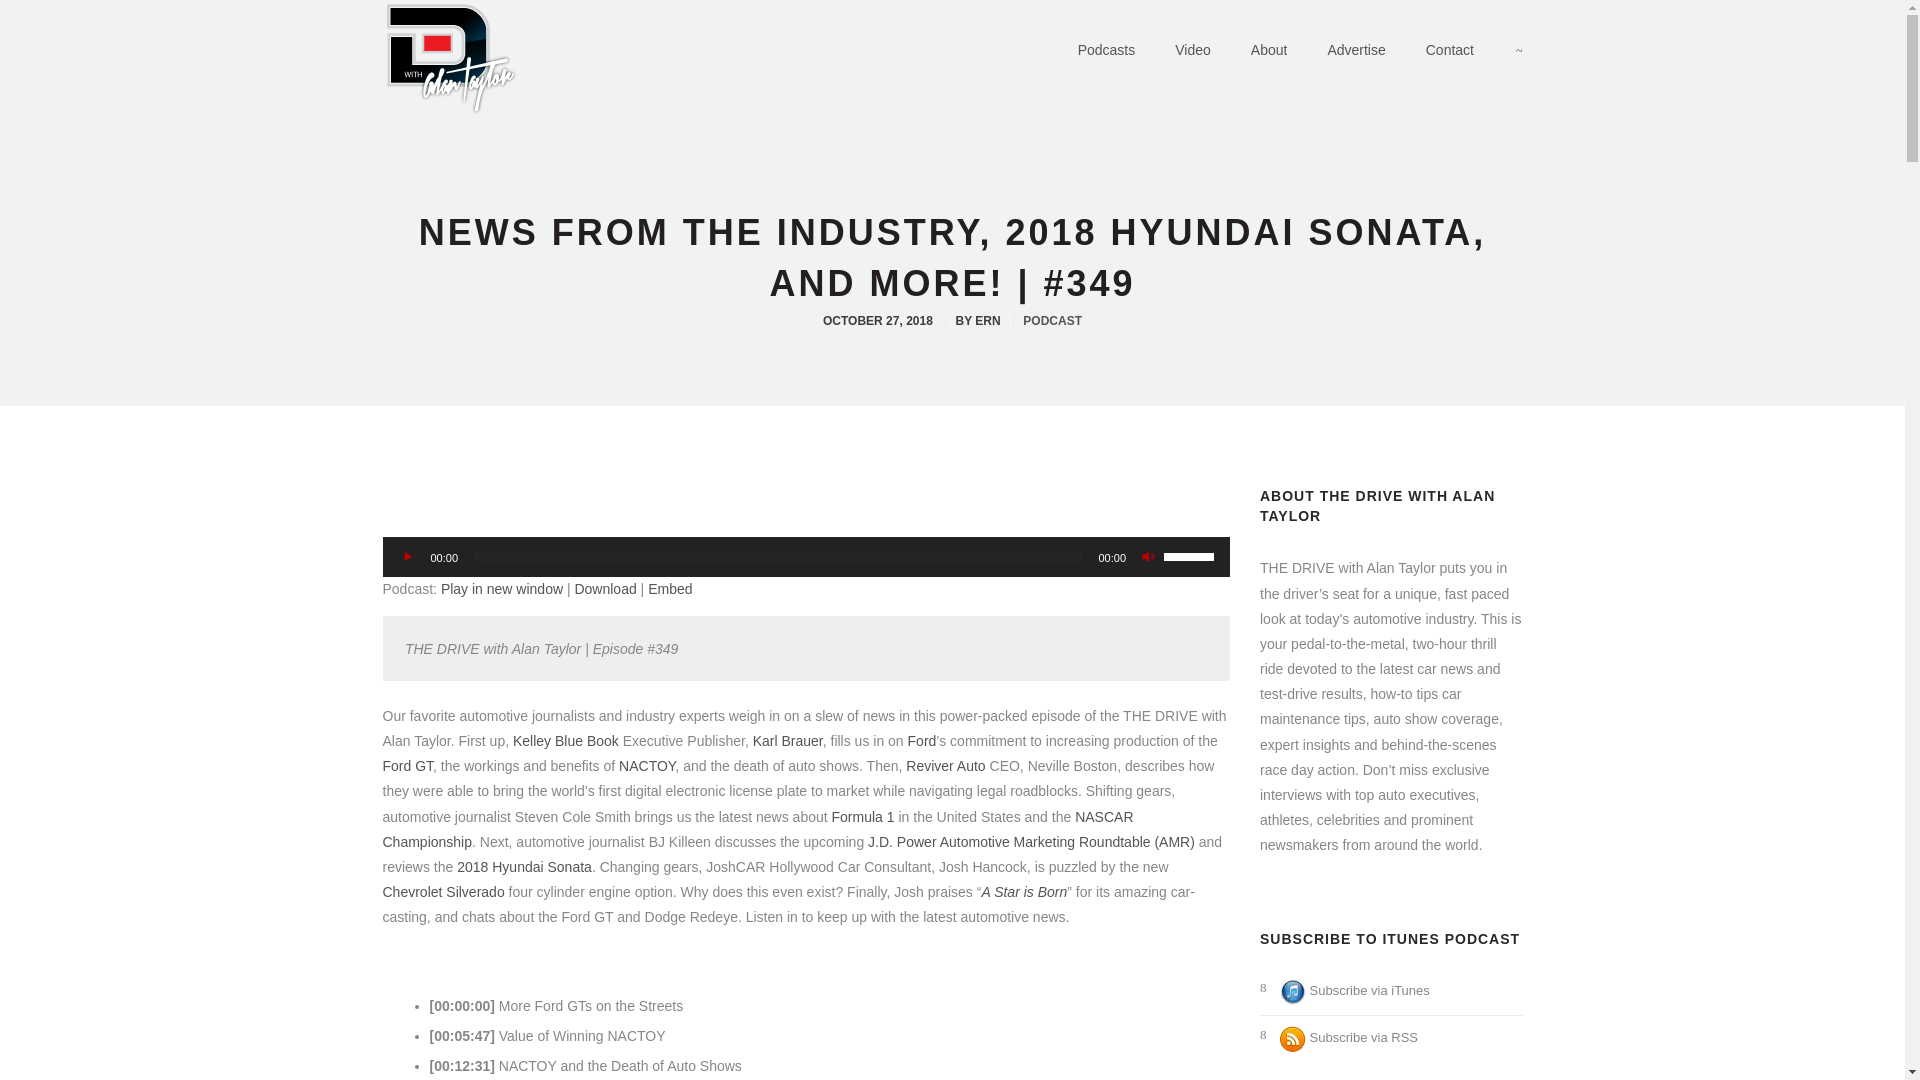  What do you see at coordinates (788, 741) in the screenshot?
I see `Karl Brauer` at bounding box center [788, 741].